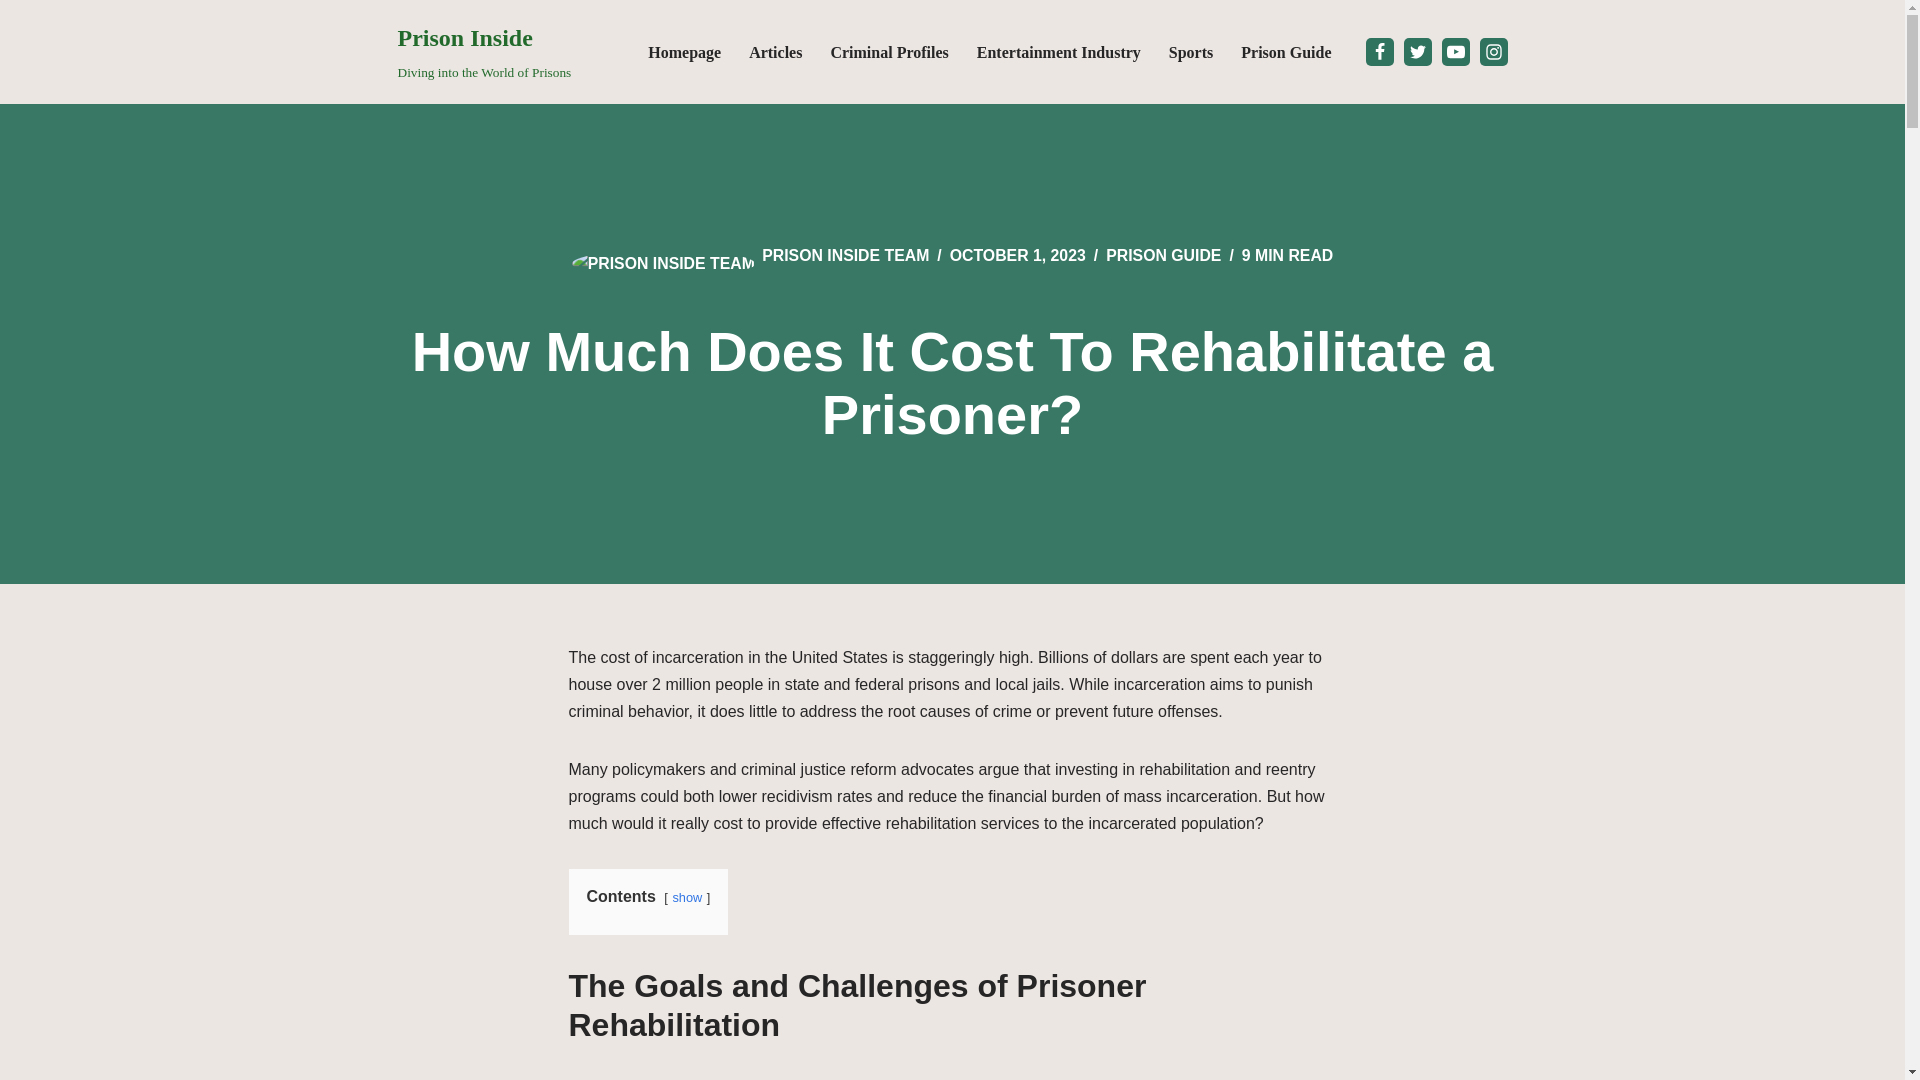 The image size is (1920, 1080). Describe the element at coordinates (484, 52) in the screenshot. I see `Sports` at that location.